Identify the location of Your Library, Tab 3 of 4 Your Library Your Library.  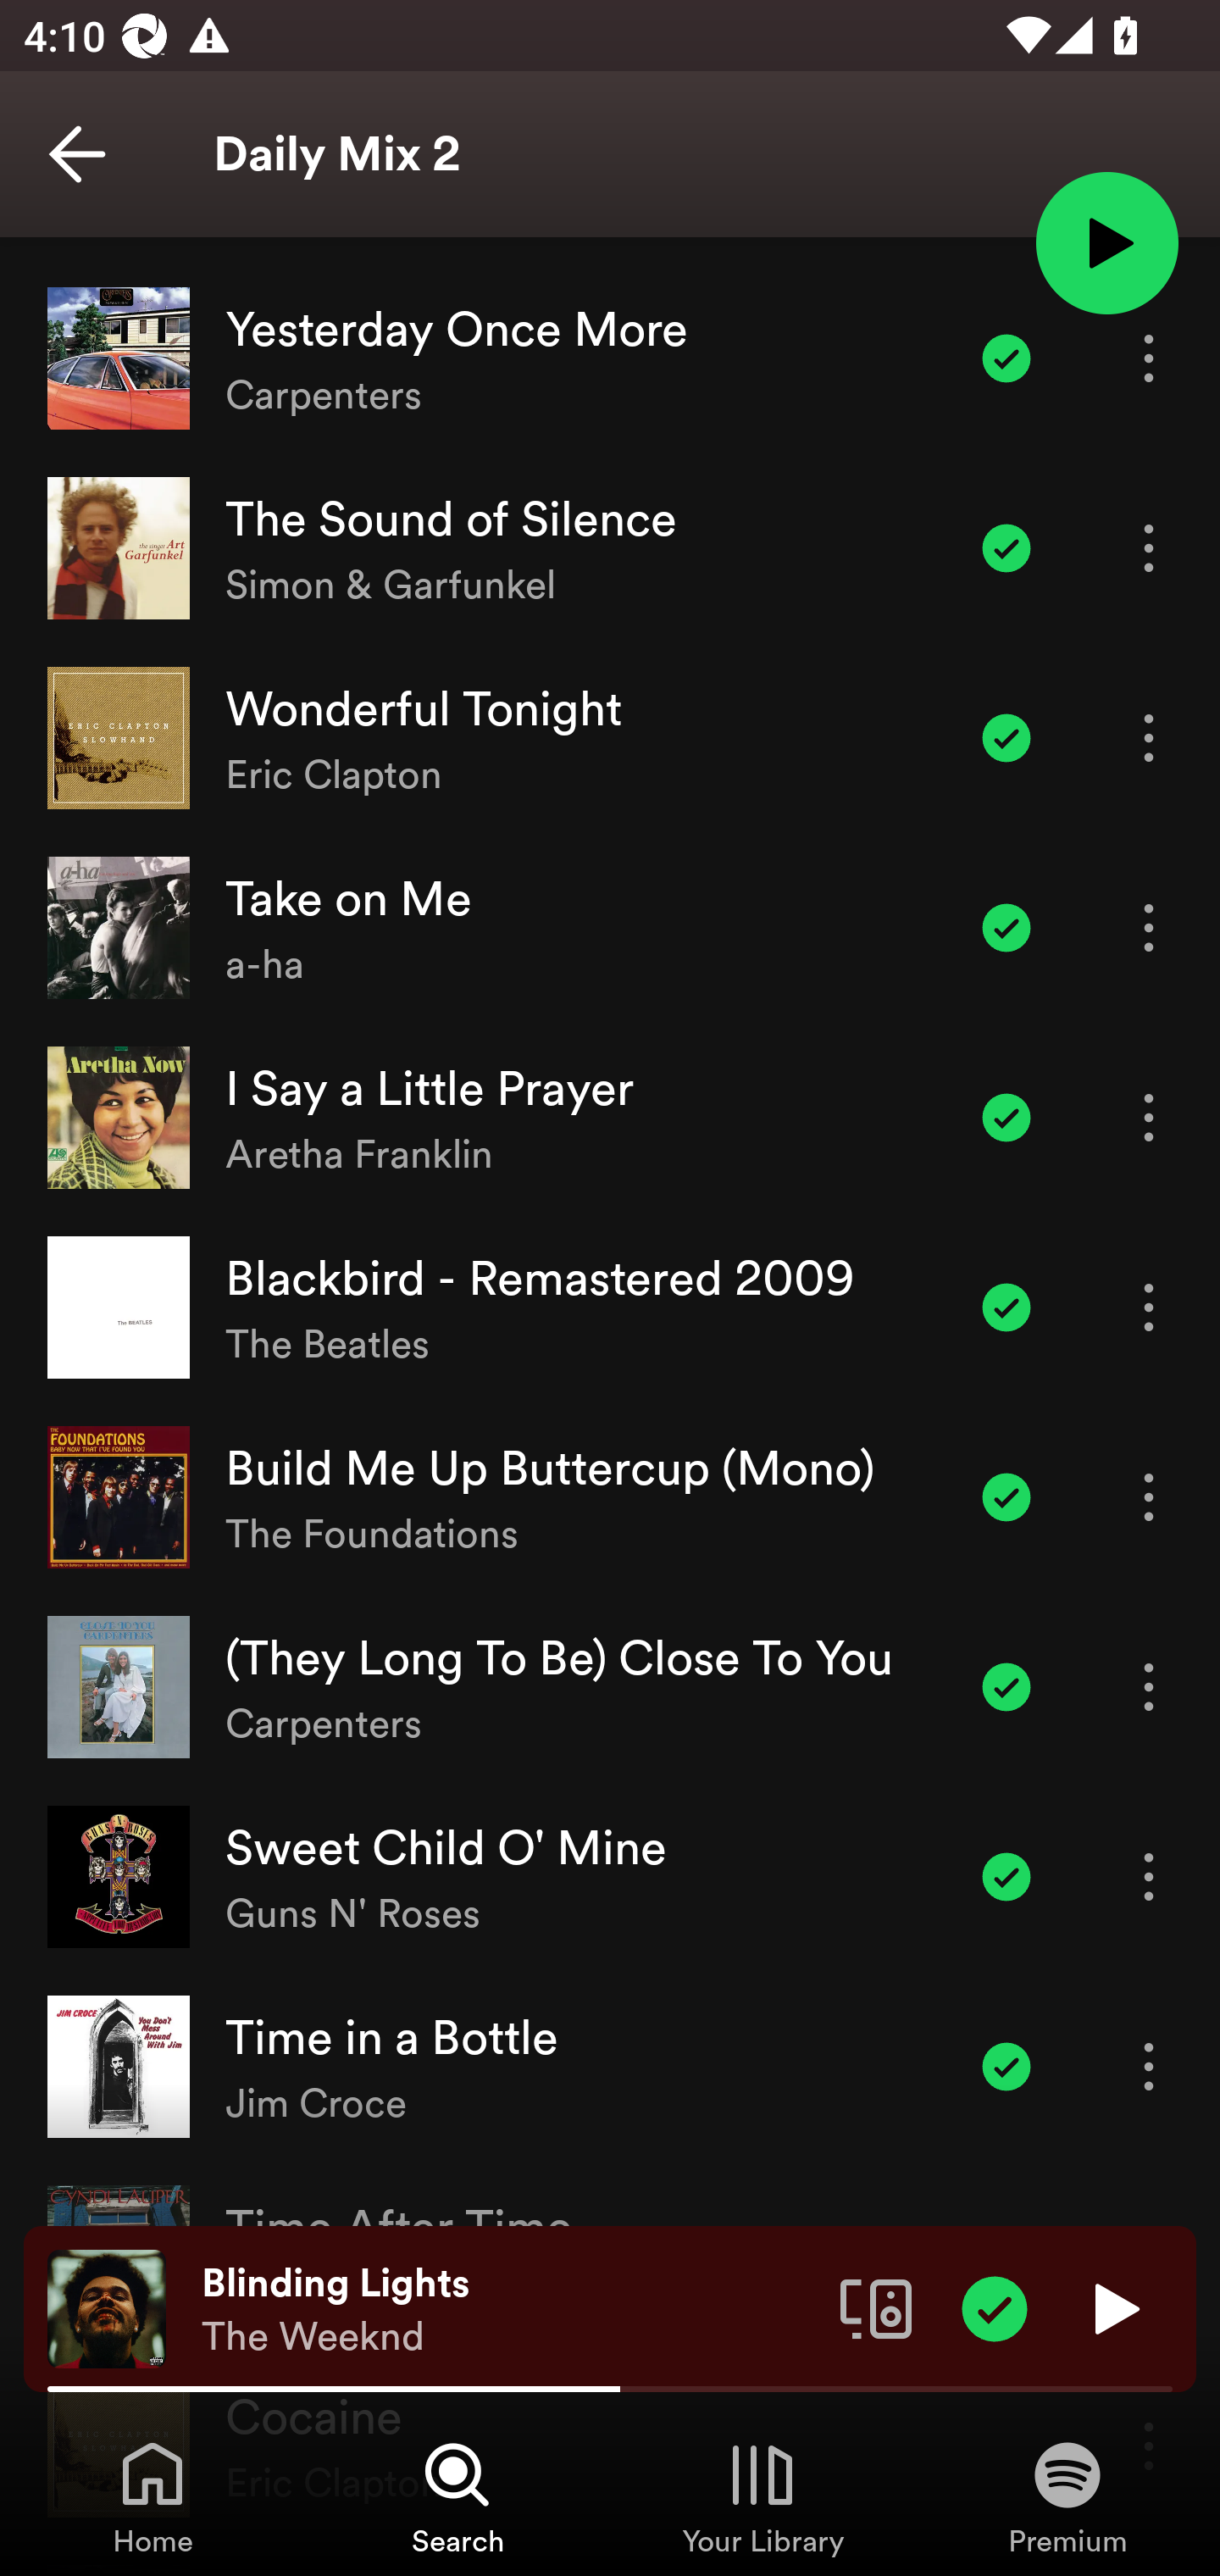
(762, 2496).